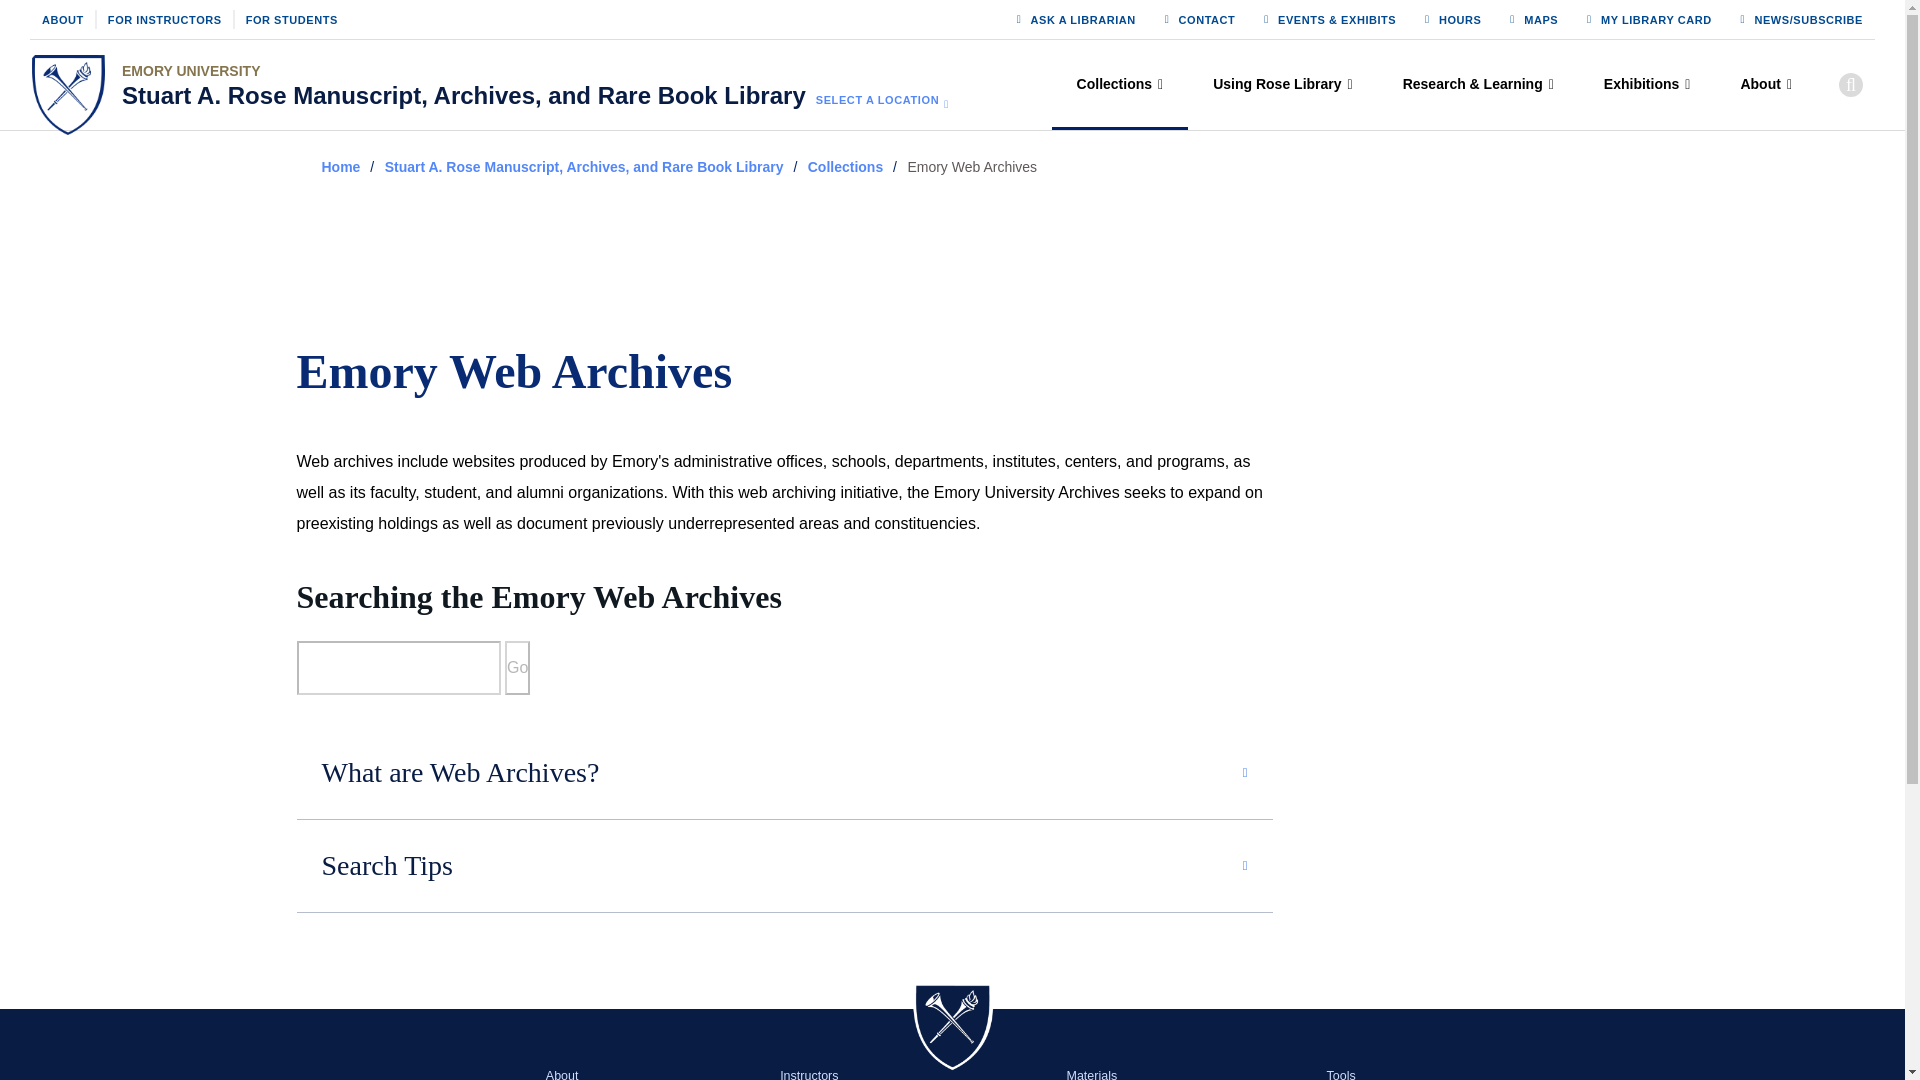 Image resolution: width=1920 pixels, height=1080 pixels. I want to click on Emory Logo, so click(68, 95).